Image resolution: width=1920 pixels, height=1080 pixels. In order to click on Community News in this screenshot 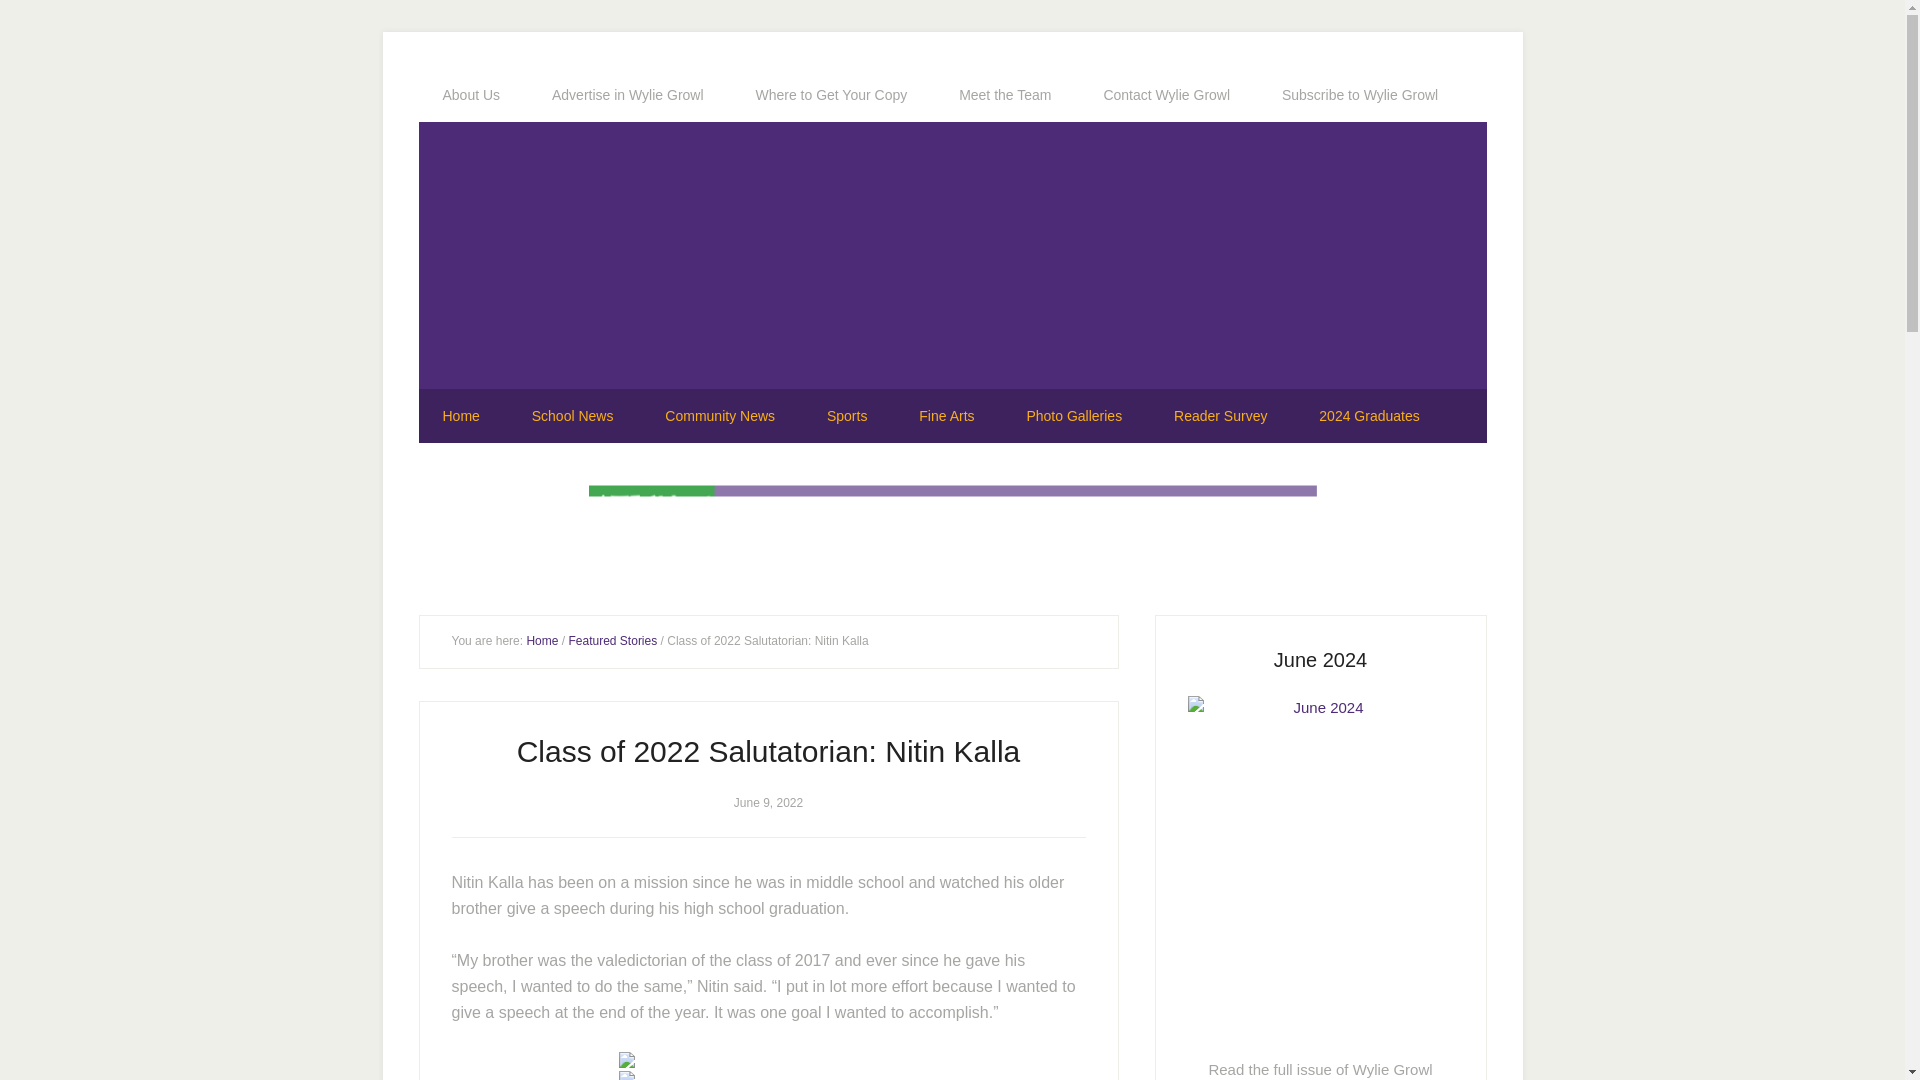, I will do `click(720, 415)`.